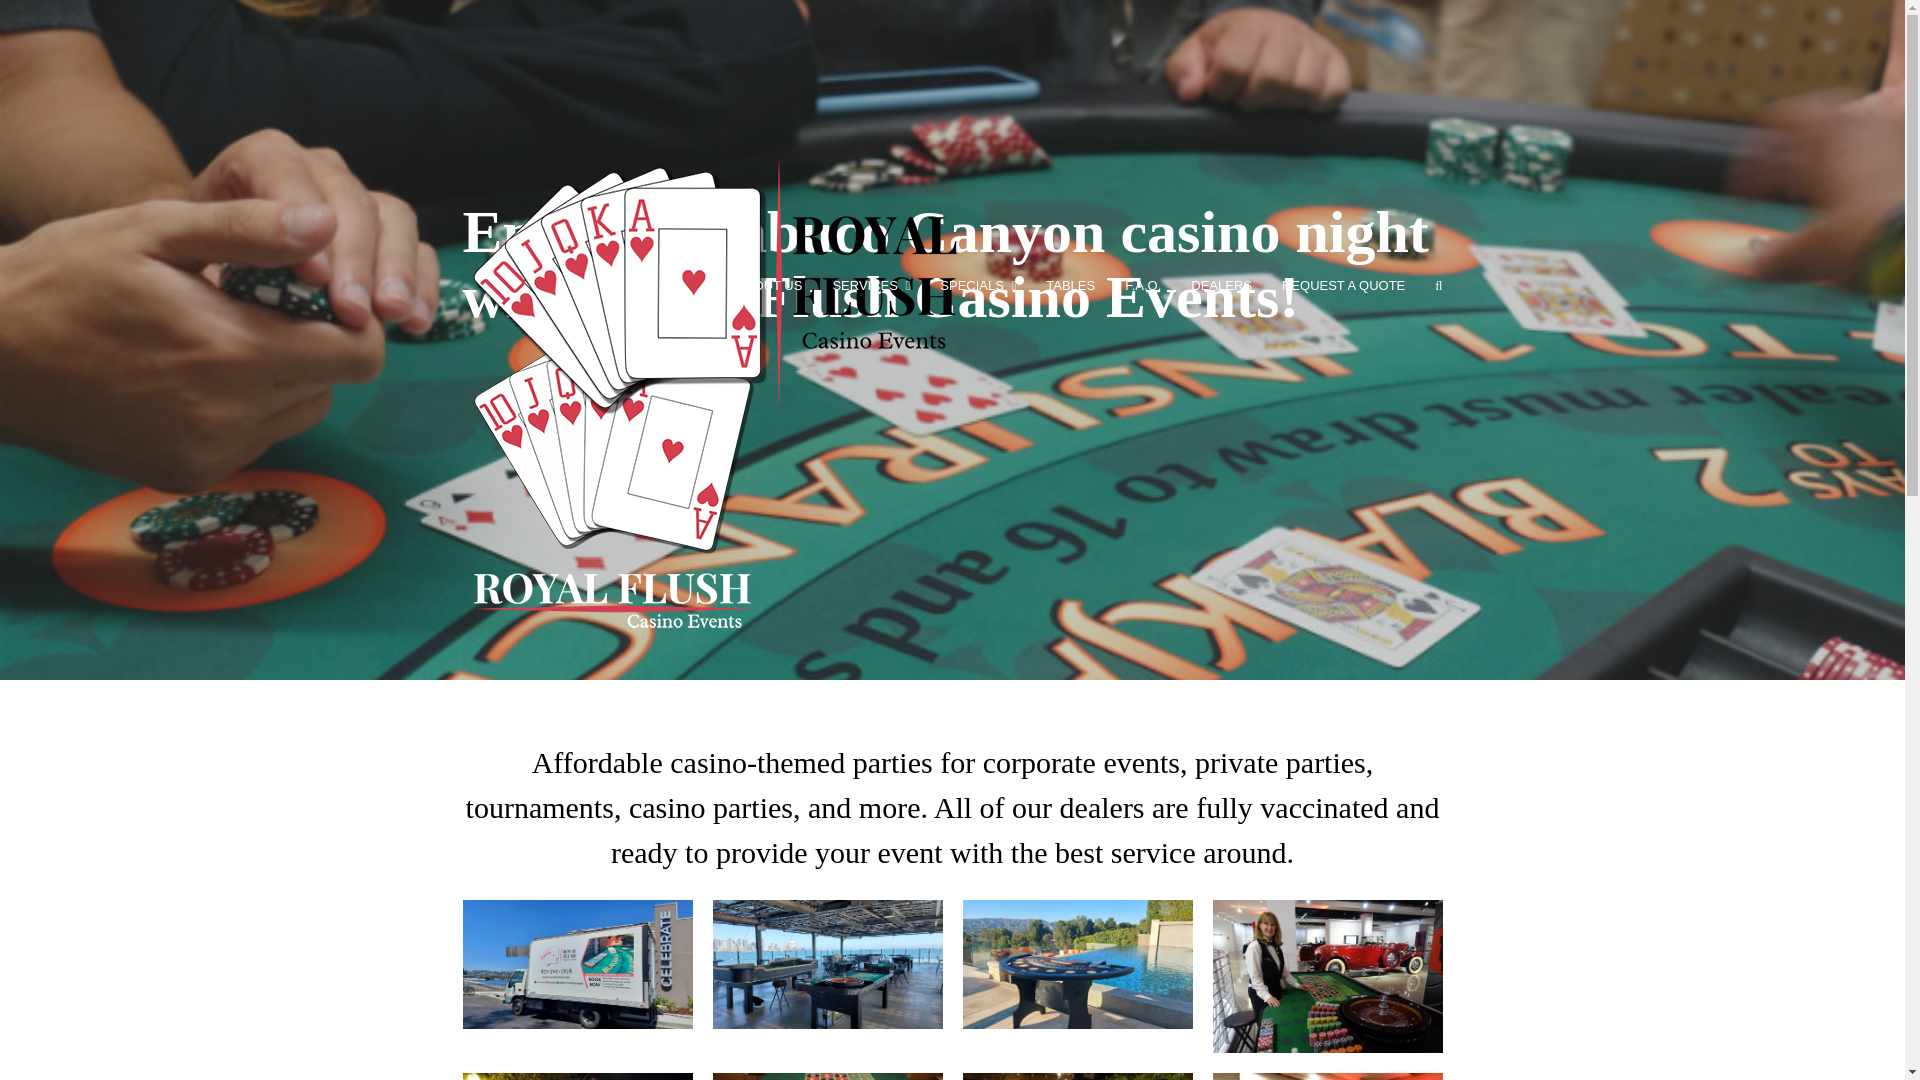  What do you see at coordinates (1142, 286) in the screenshot?
I see `F.A.Q.` at bounding box center [1142, 286].